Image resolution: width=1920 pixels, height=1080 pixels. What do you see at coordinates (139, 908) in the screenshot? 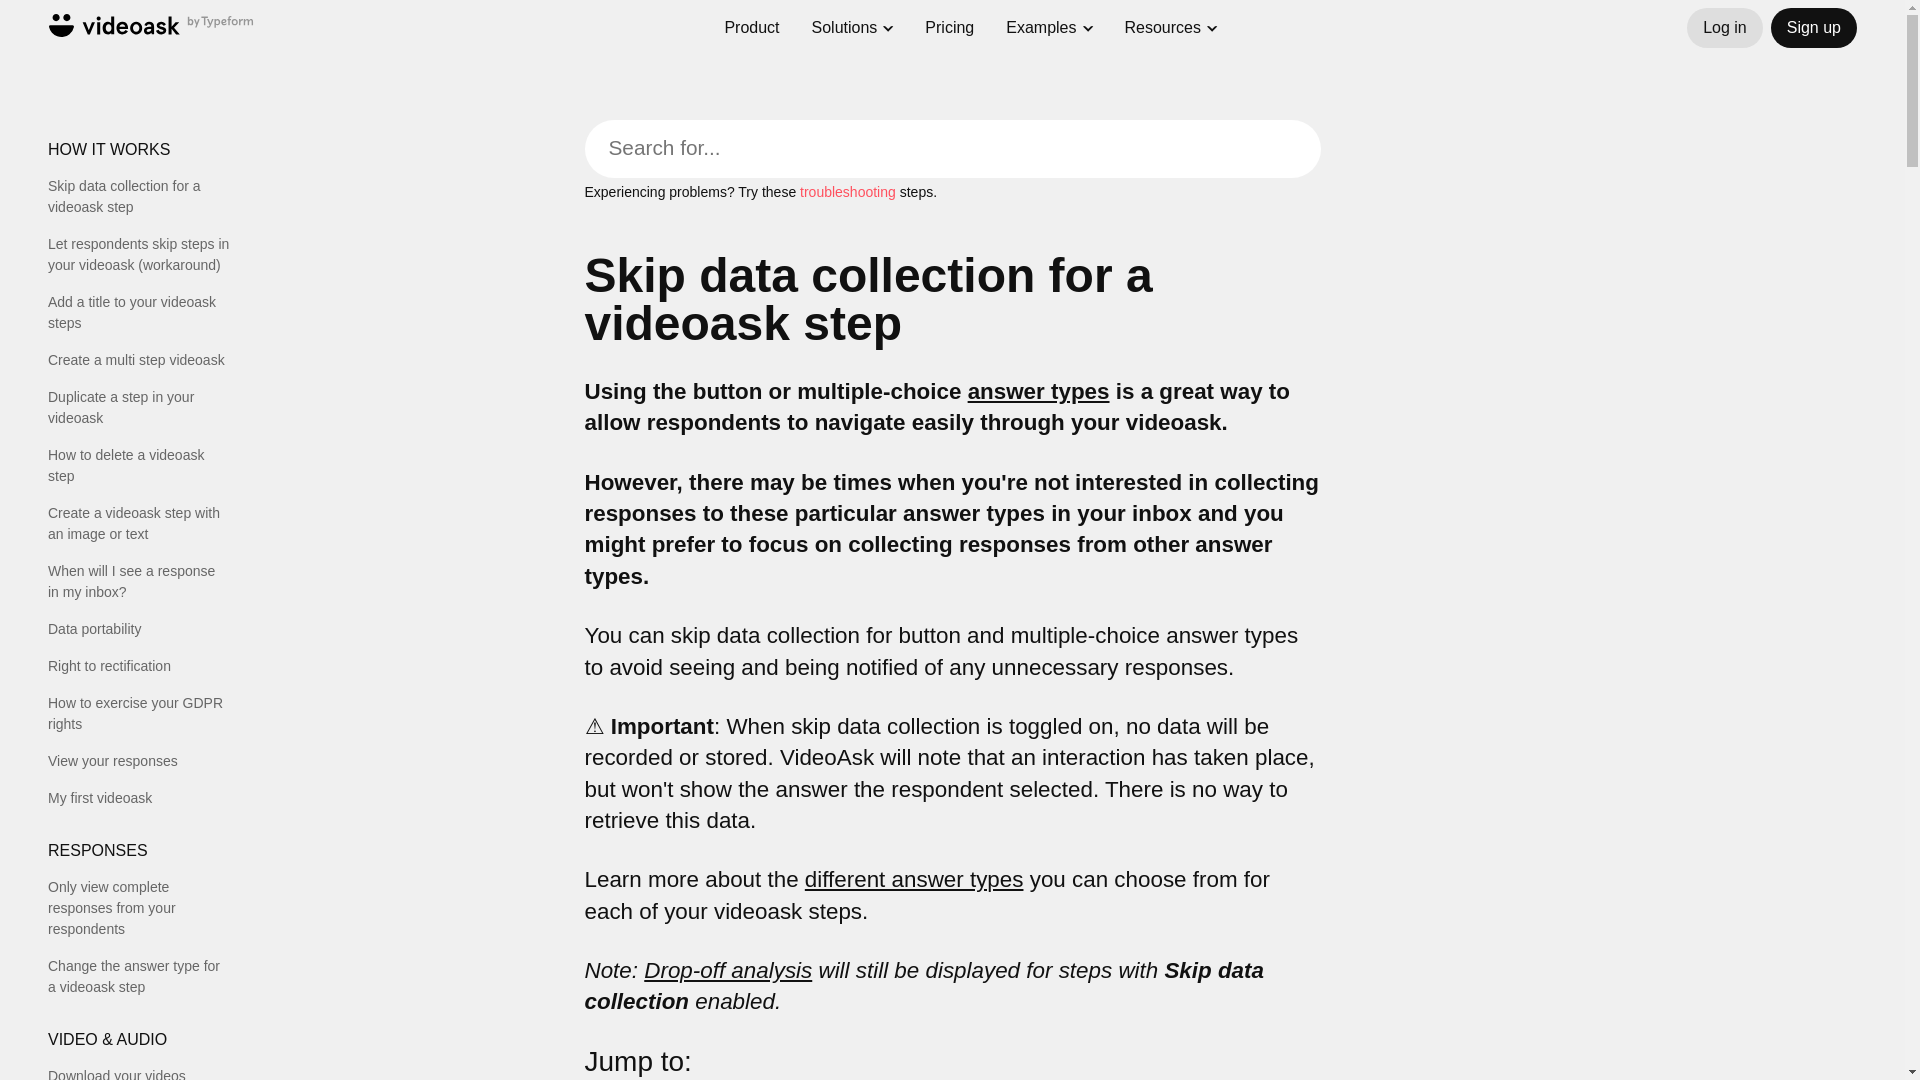
I see `Only view complete responses from your respondents` at bounding box center [139, 908].